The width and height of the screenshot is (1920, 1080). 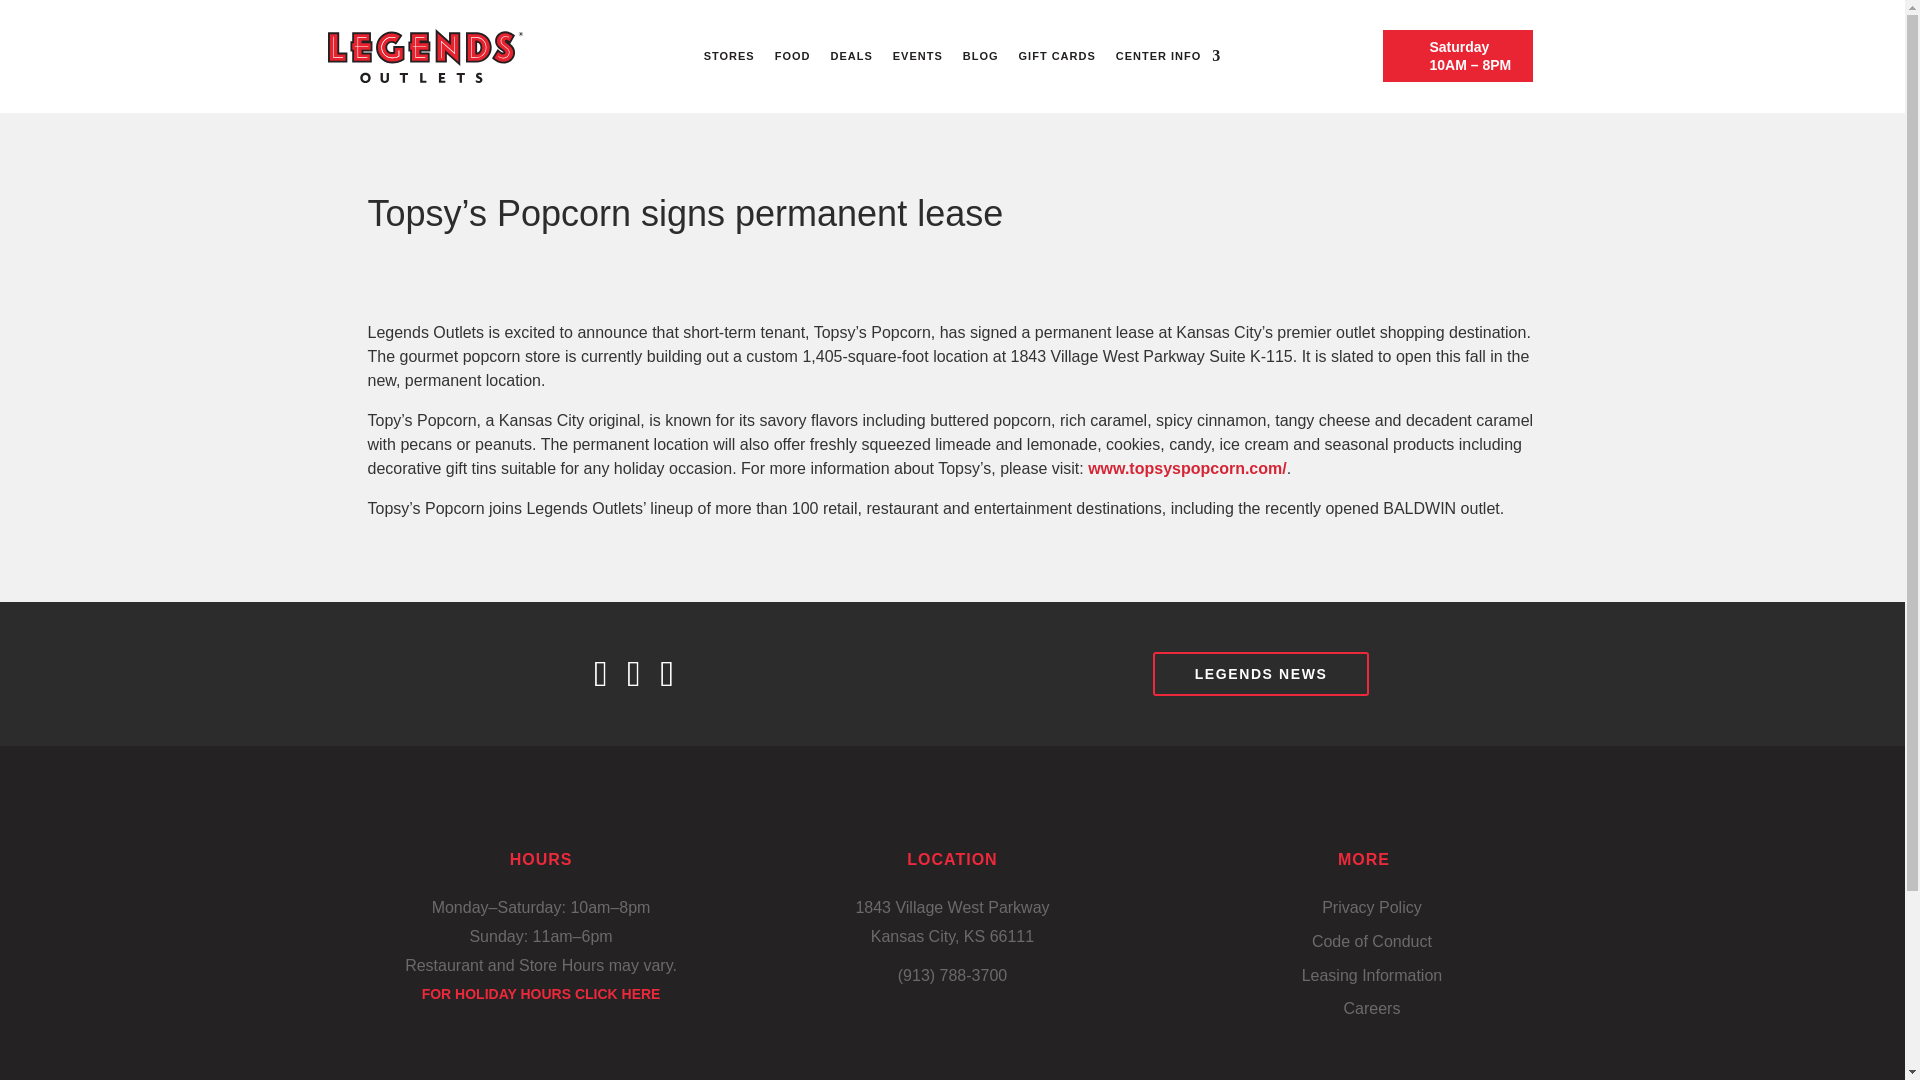 What do you see at coordinates (1372, 976) in the screenshot?
I see `Leasing Information` at bounding box center [1372, 976].